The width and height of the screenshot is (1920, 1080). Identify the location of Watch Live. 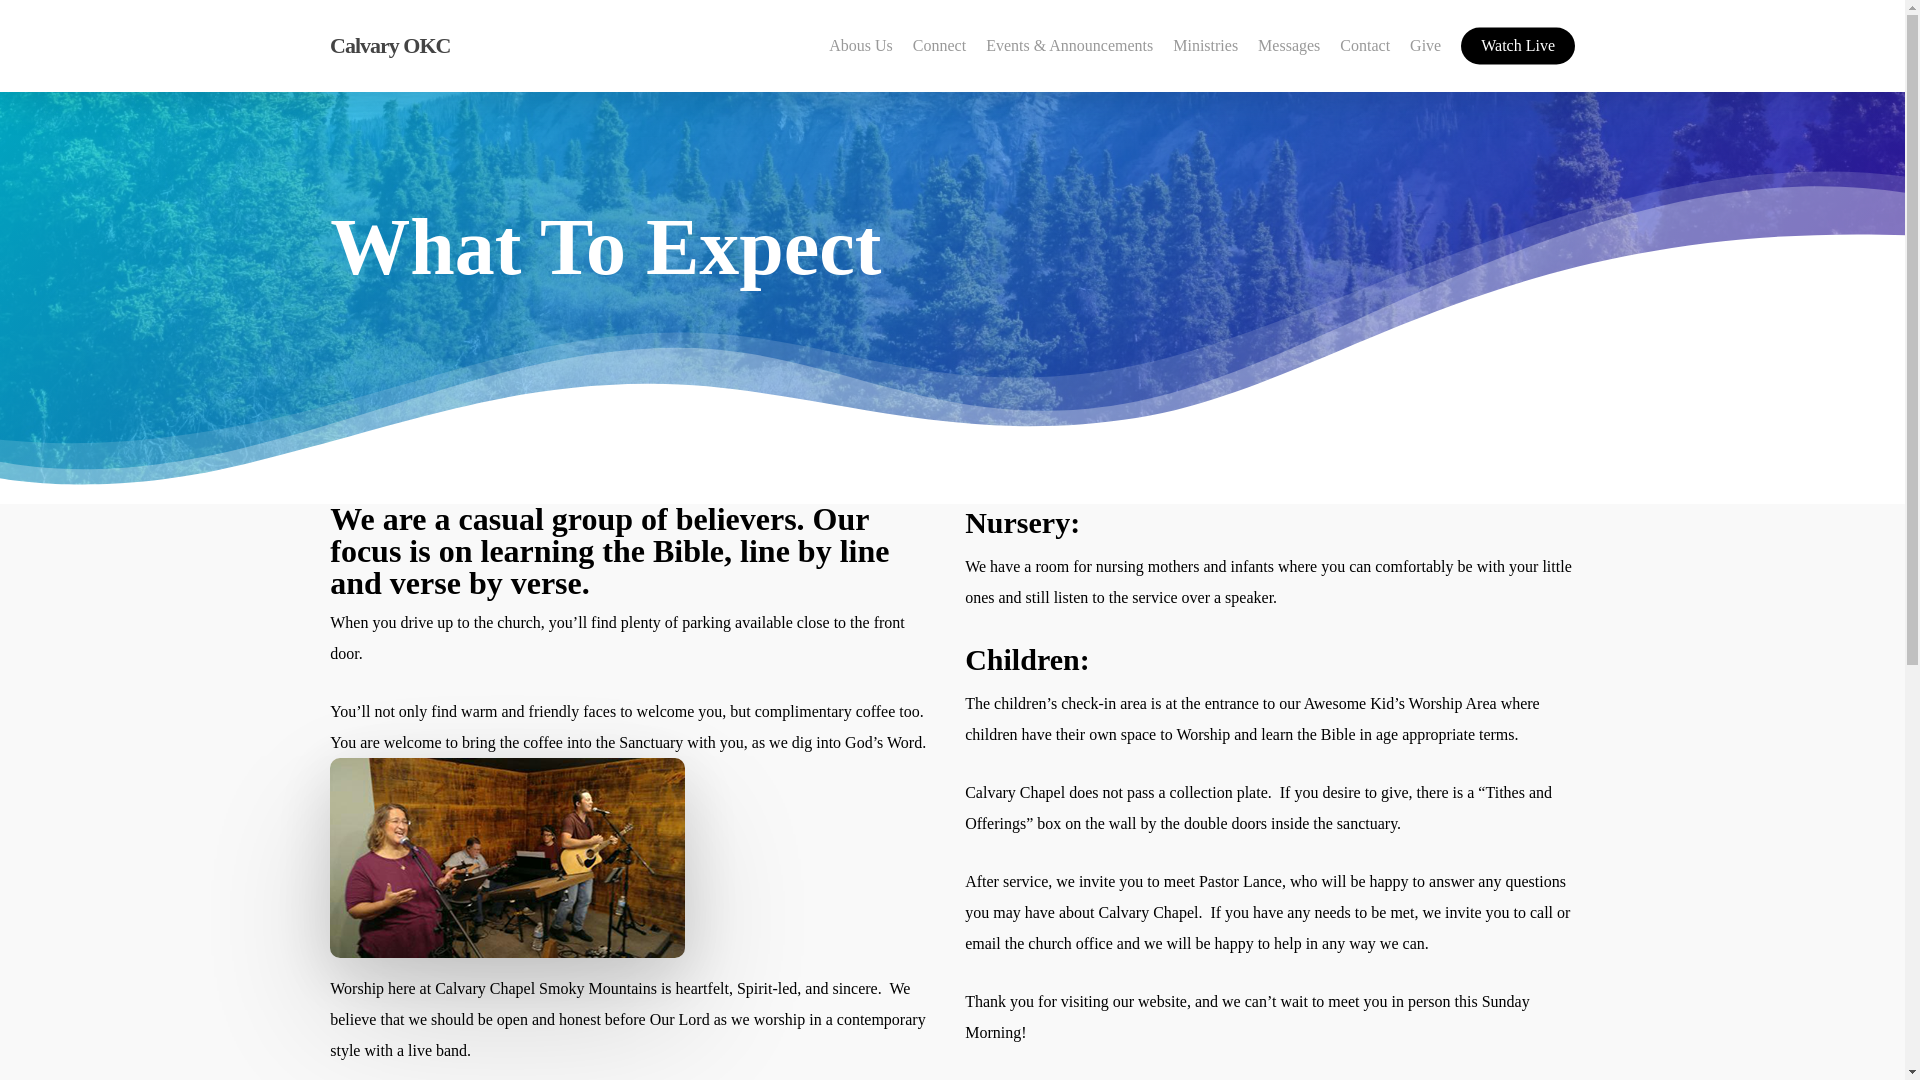
(1518, 46).